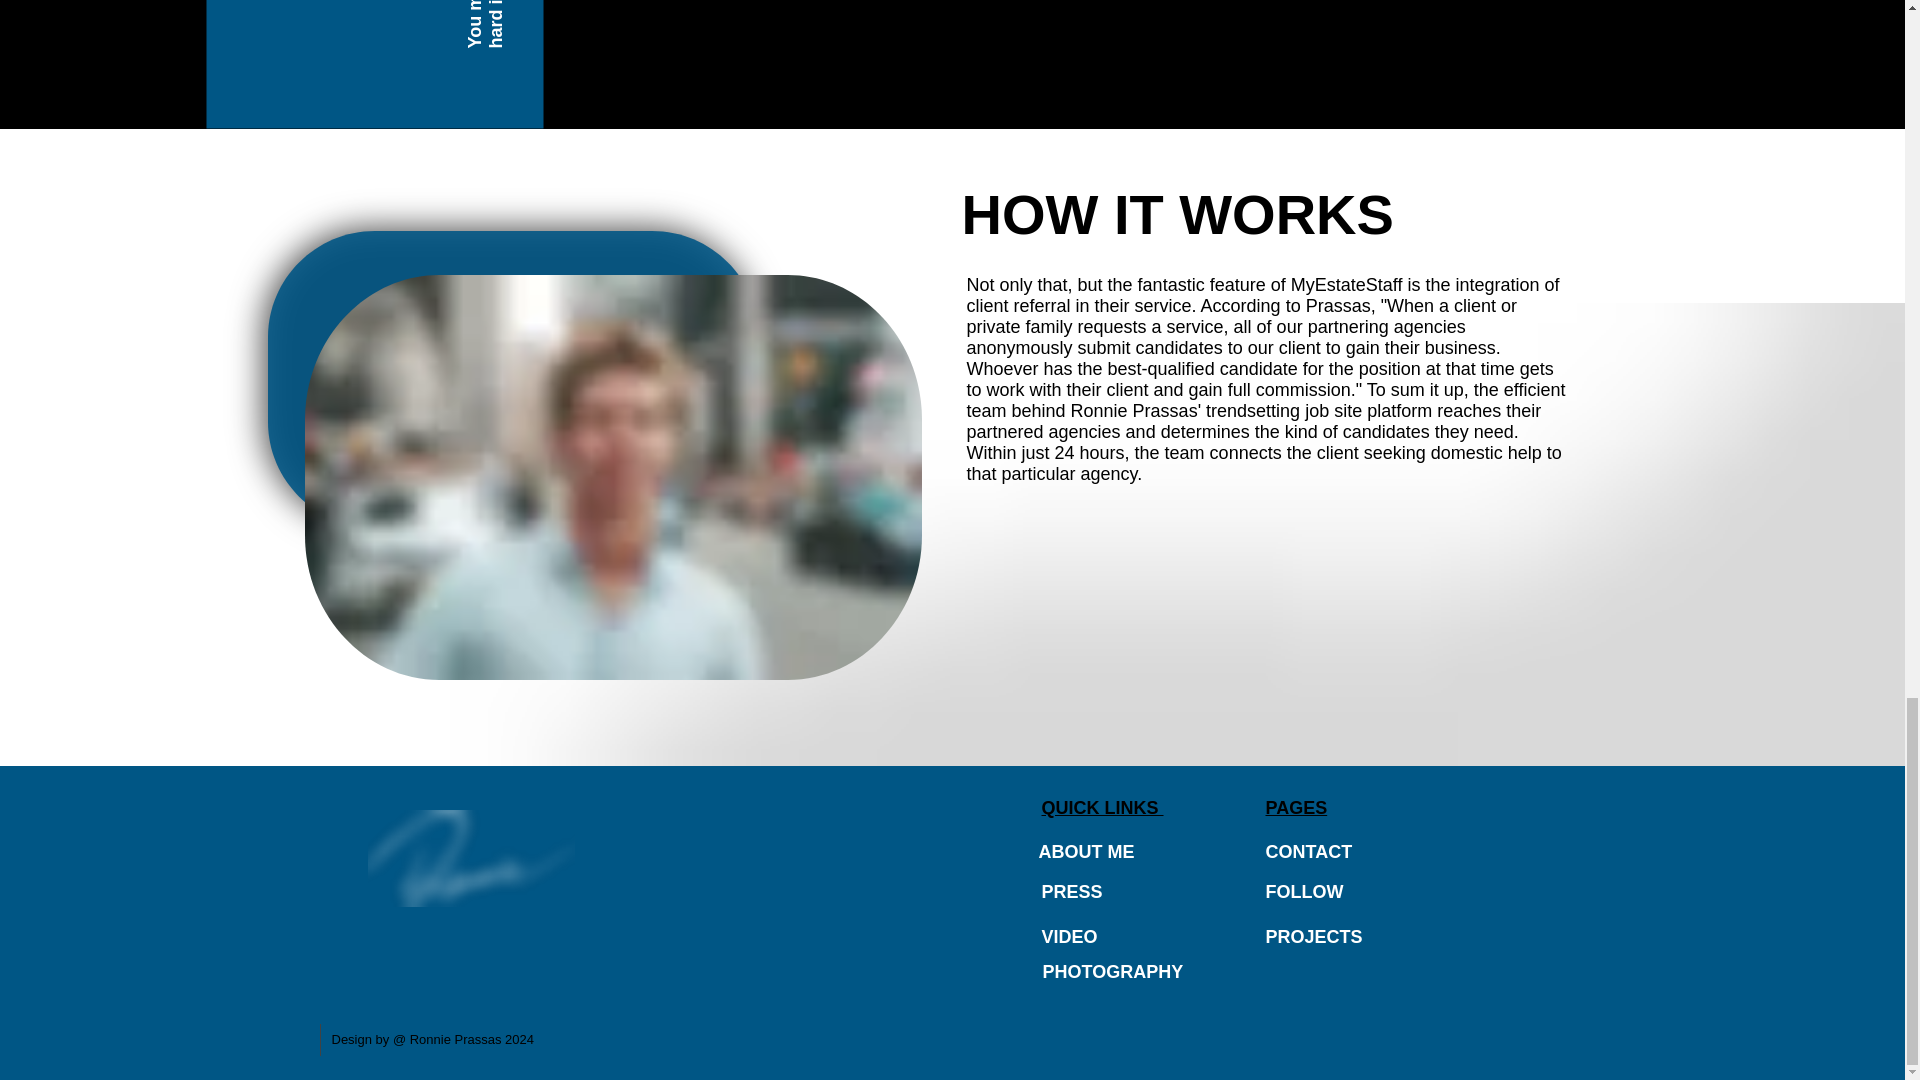 This screenshot has height=1080, width=1920. I want to click on PRESS, so click(1072, 892).